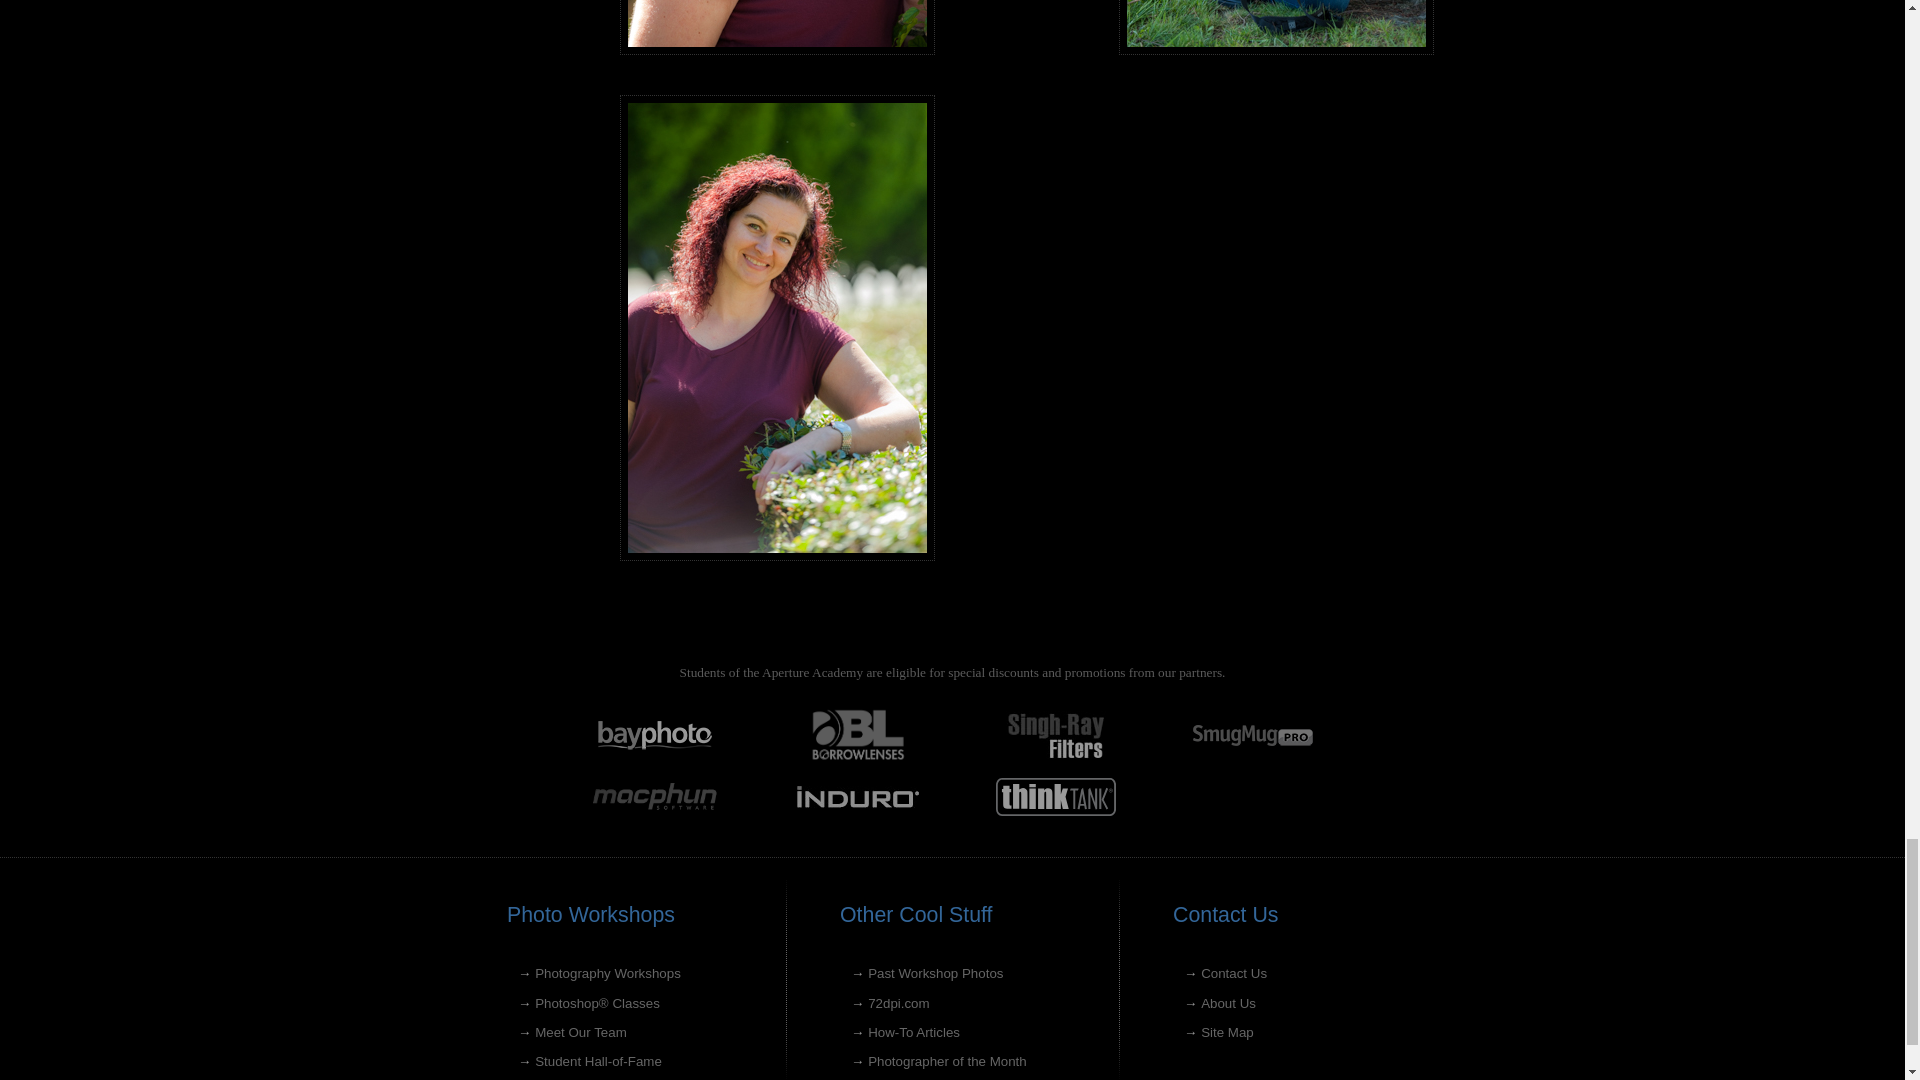  I want to click on How-To Articles, so click(914, 1032).